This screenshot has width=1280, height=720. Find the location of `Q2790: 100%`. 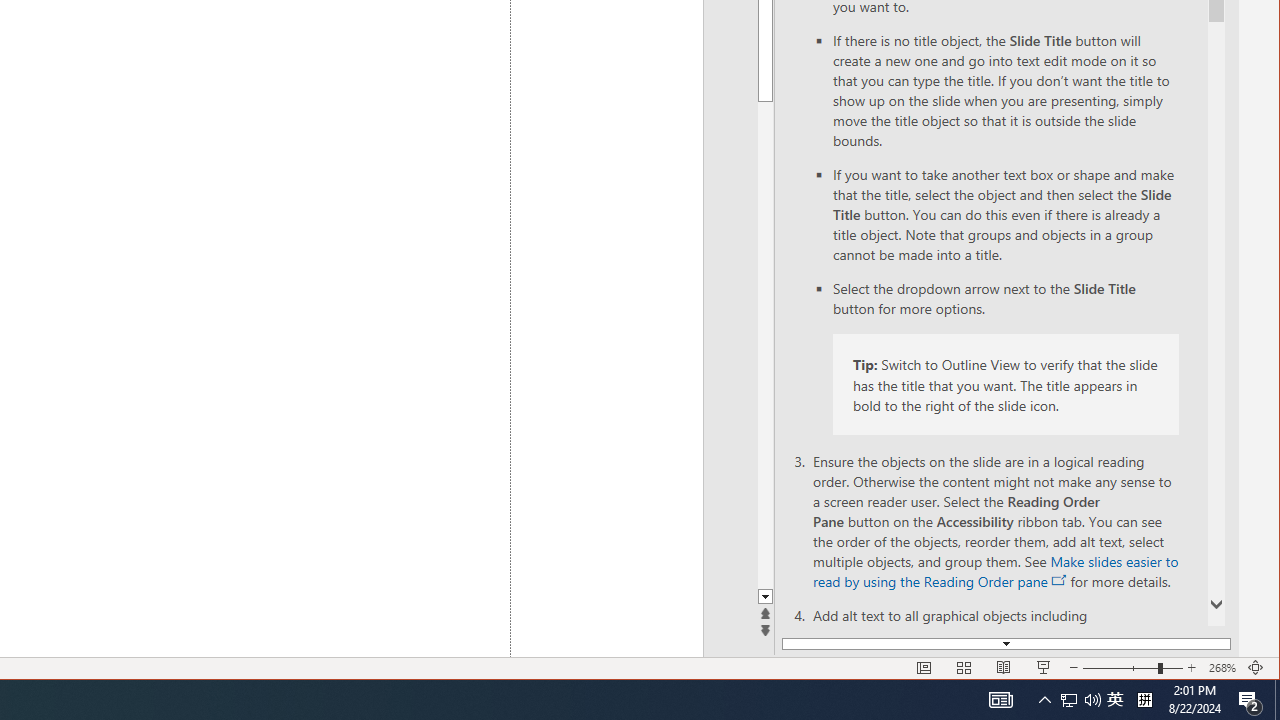

Q2790: 100% is located at coordinates (1092, 700).